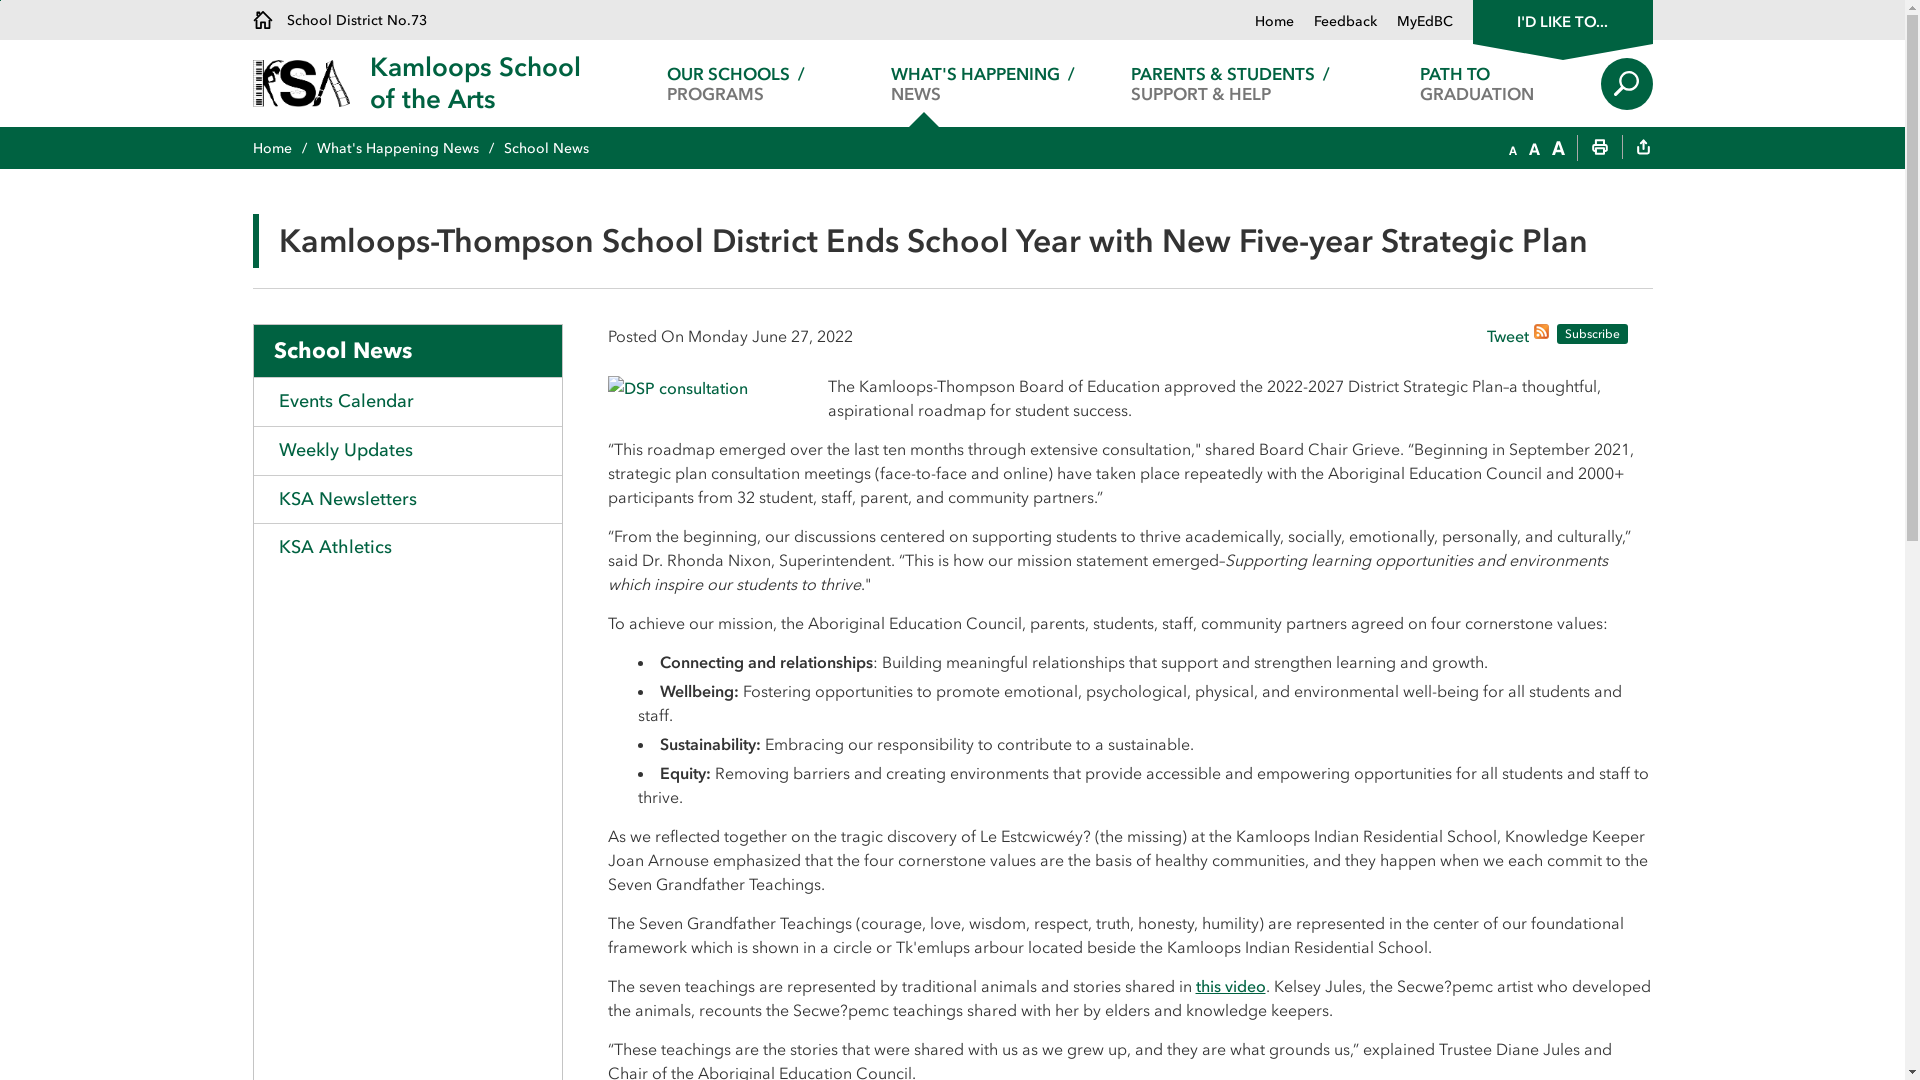 Image resolution: width=1920 pixels, height=1080 pixels. Describe the element at coordinates (1592, 334) in the screenshot. I see `Subscribe` at that location.